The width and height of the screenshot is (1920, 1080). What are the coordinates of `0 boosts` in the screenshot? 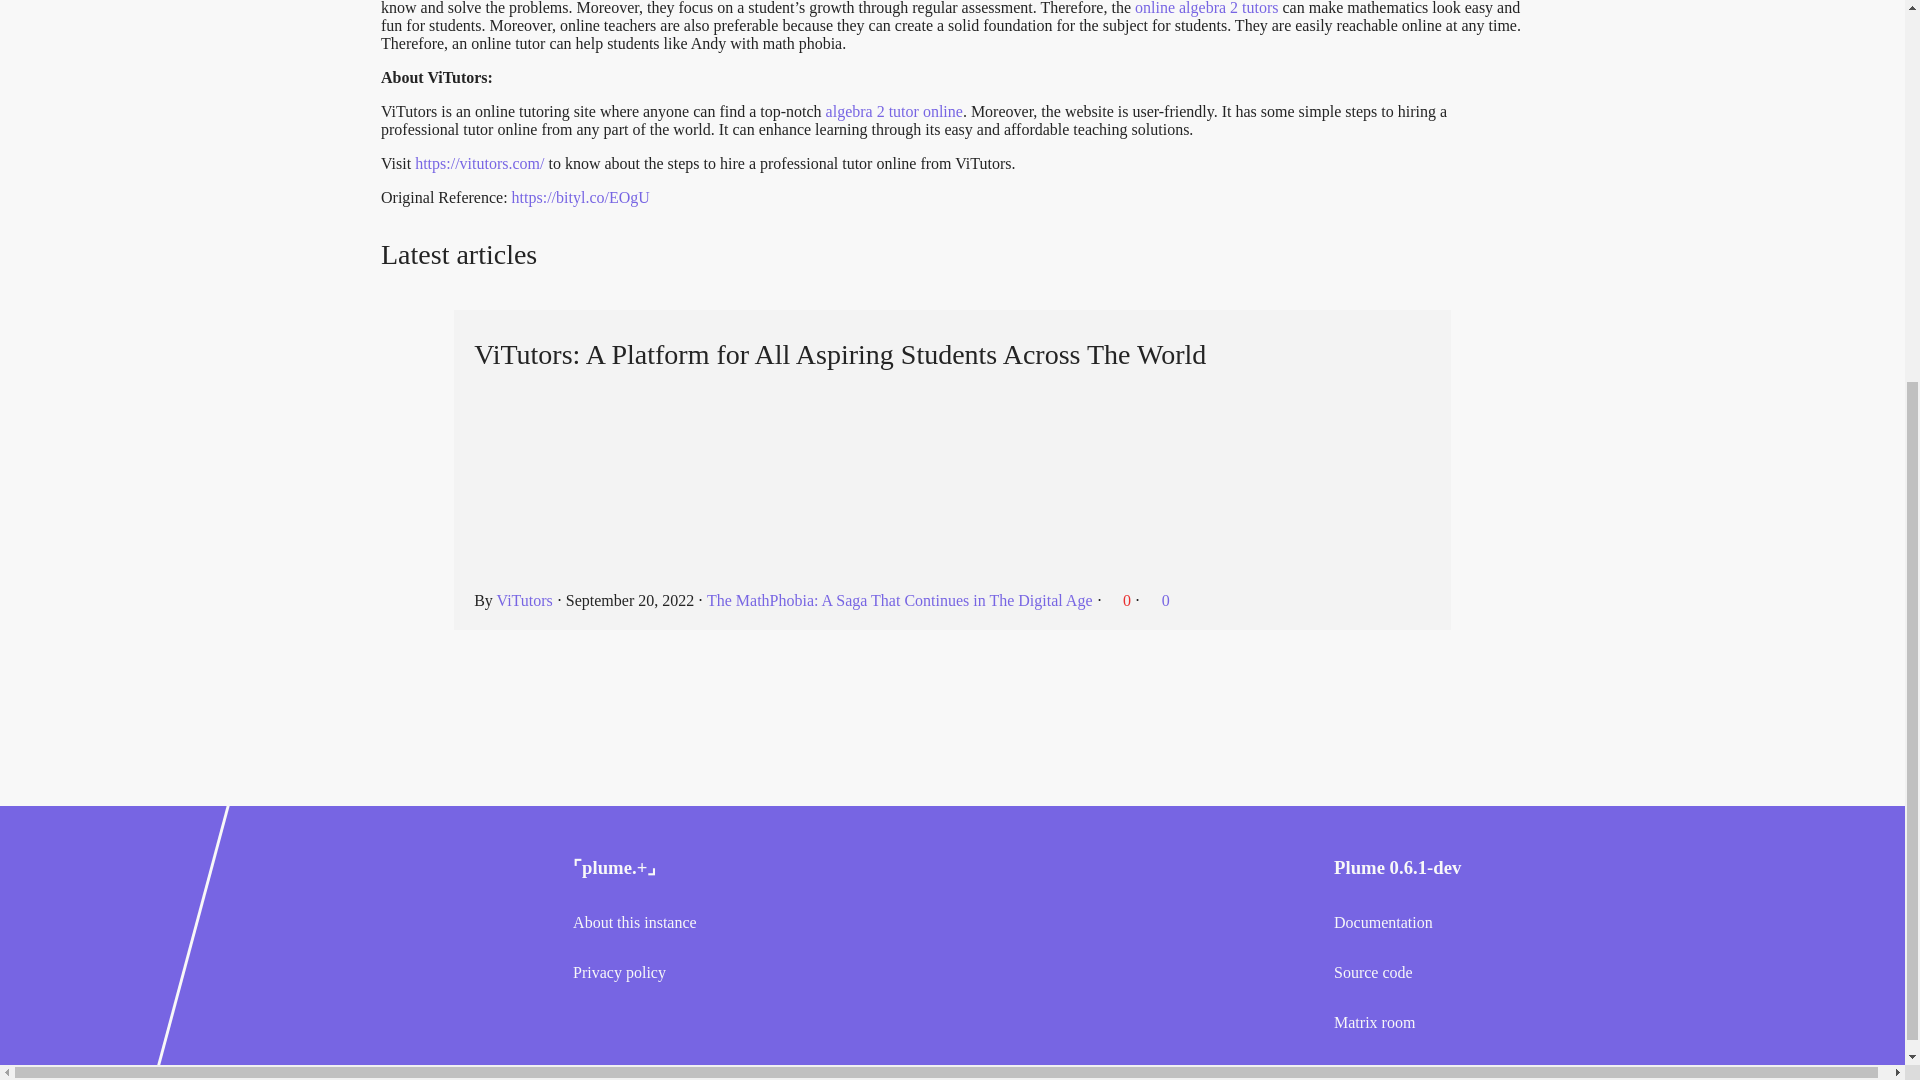 It's located at (1156, 600).